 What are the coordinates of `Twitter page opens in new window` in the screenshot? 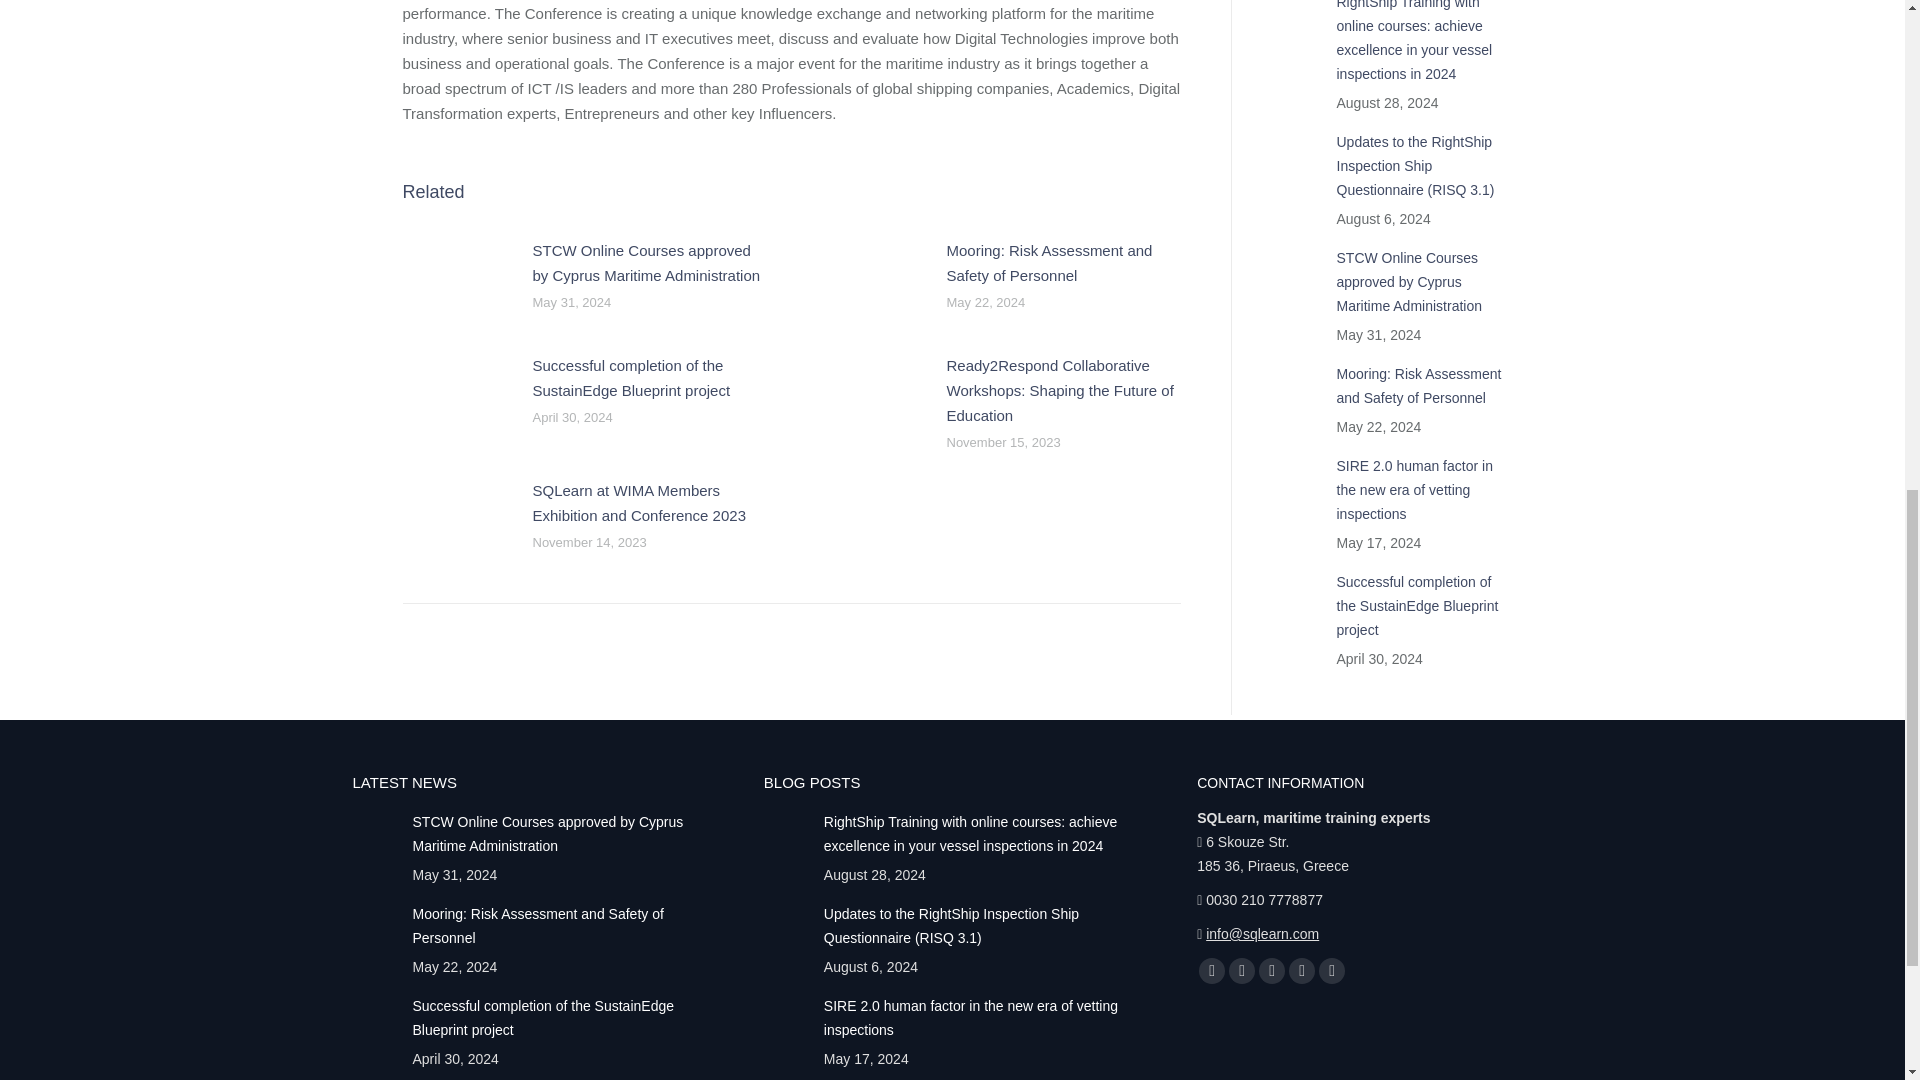 It's located at (1242, 970).